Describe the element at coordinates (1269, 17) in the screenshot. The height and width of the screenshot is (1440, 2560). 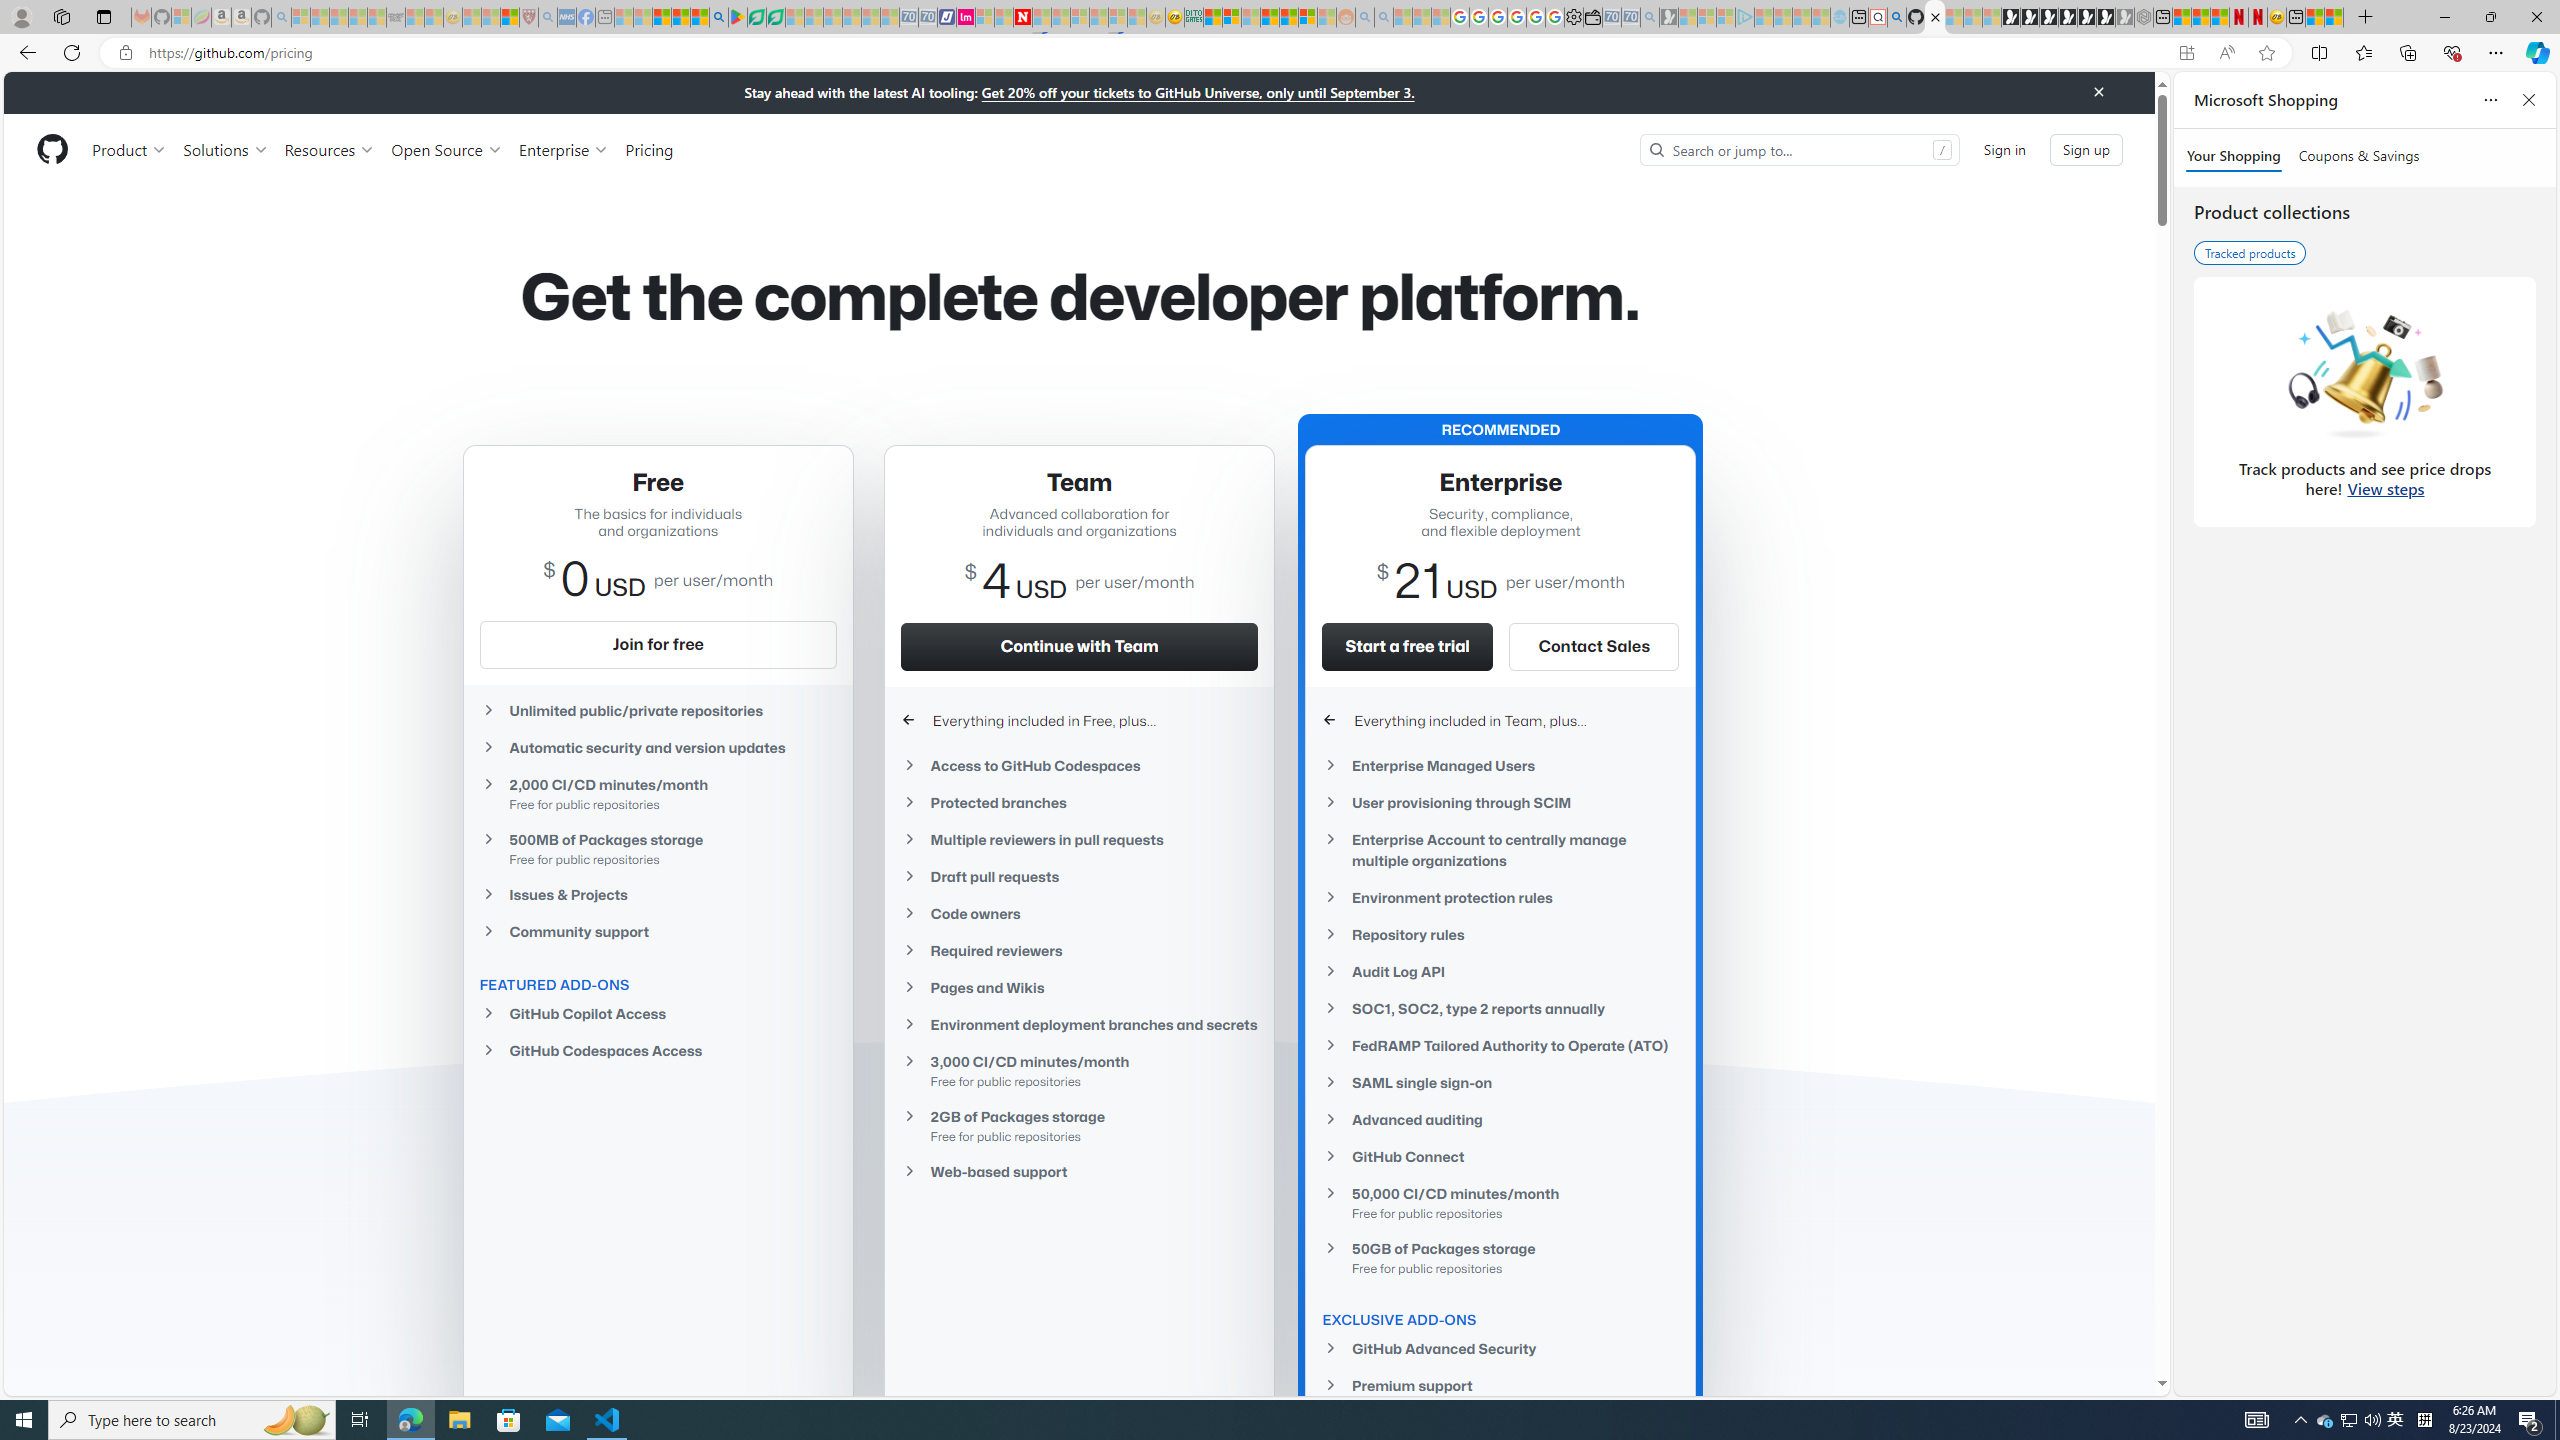
I see `Expert Portfolios` at that location.